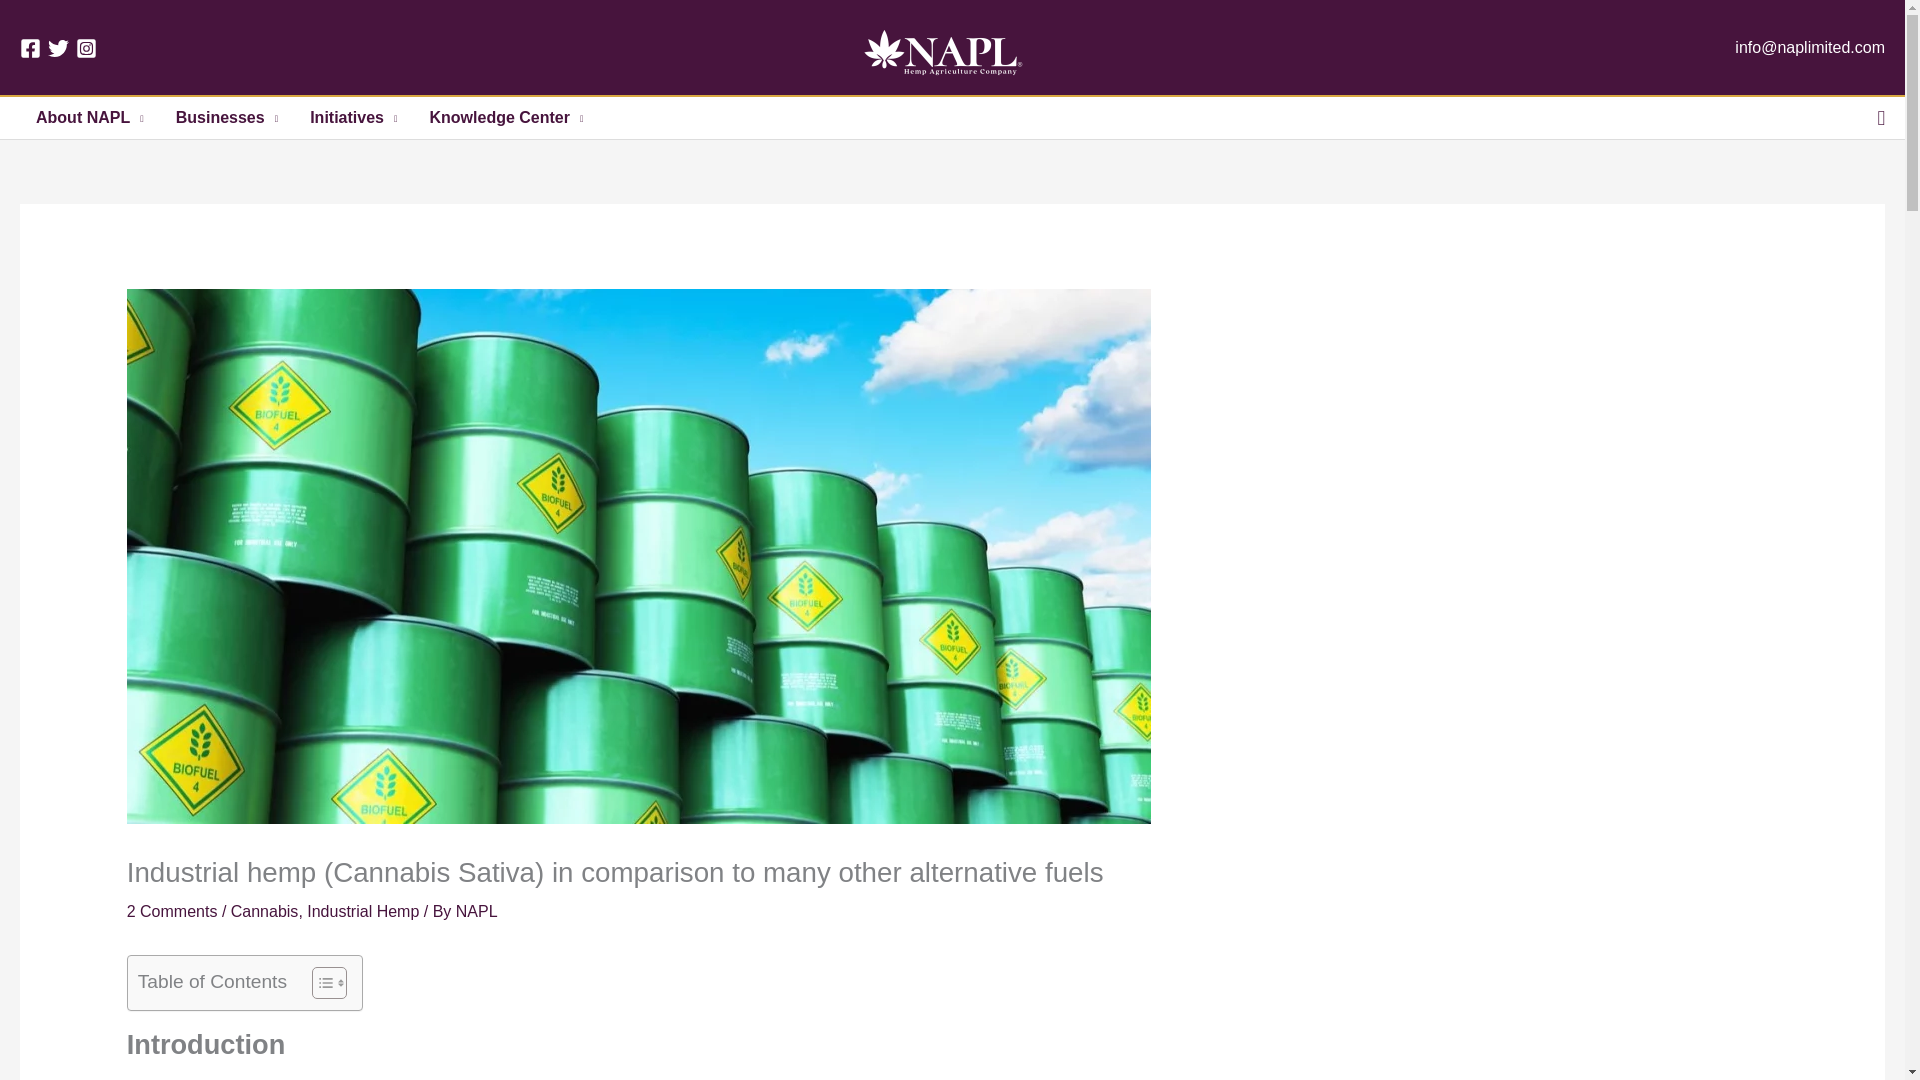 Image resolution: width=1920 pixels, height=1080 pixels. Describe the element at coordinates (506, 118) in the screenshot. I see `Knowledge Center` at that location.